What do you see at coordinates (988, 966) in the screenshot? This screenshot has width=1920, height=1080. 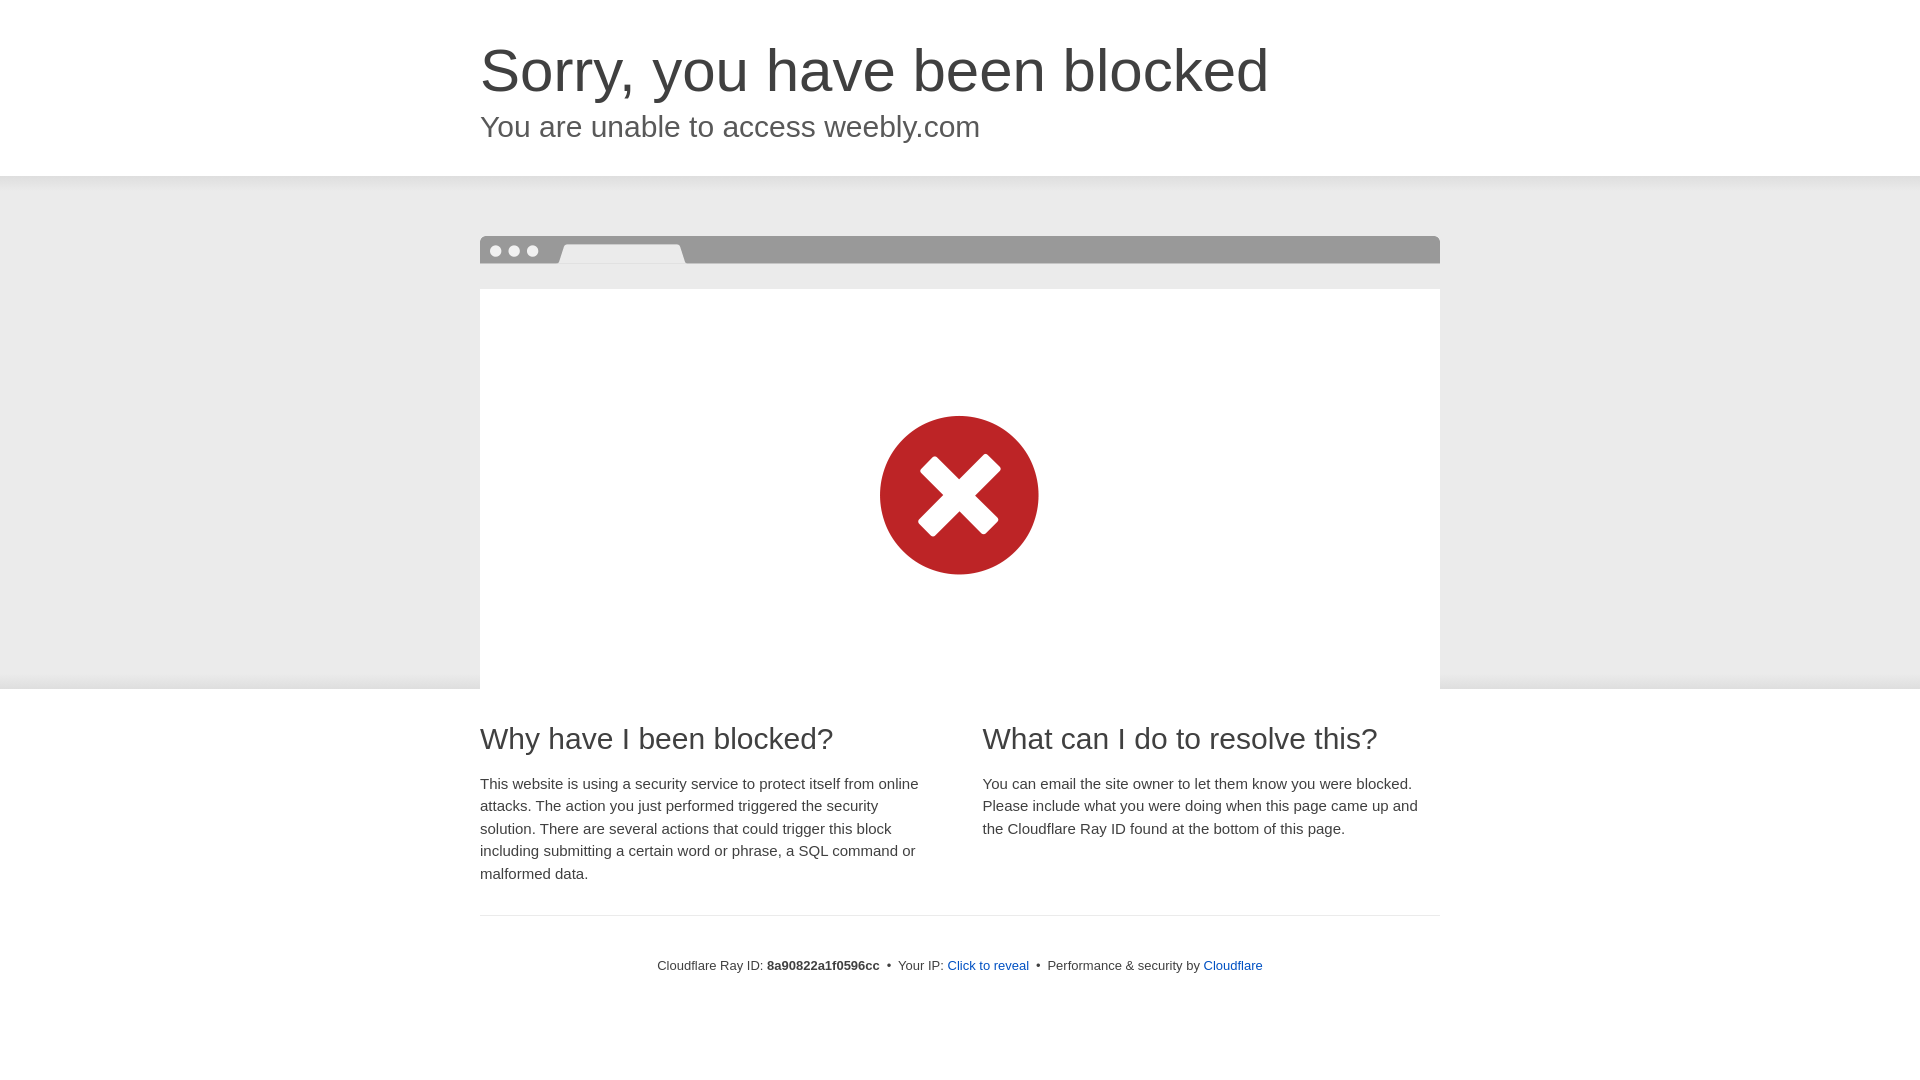 I see `Click to reveal` at bounding box center [988, 966].